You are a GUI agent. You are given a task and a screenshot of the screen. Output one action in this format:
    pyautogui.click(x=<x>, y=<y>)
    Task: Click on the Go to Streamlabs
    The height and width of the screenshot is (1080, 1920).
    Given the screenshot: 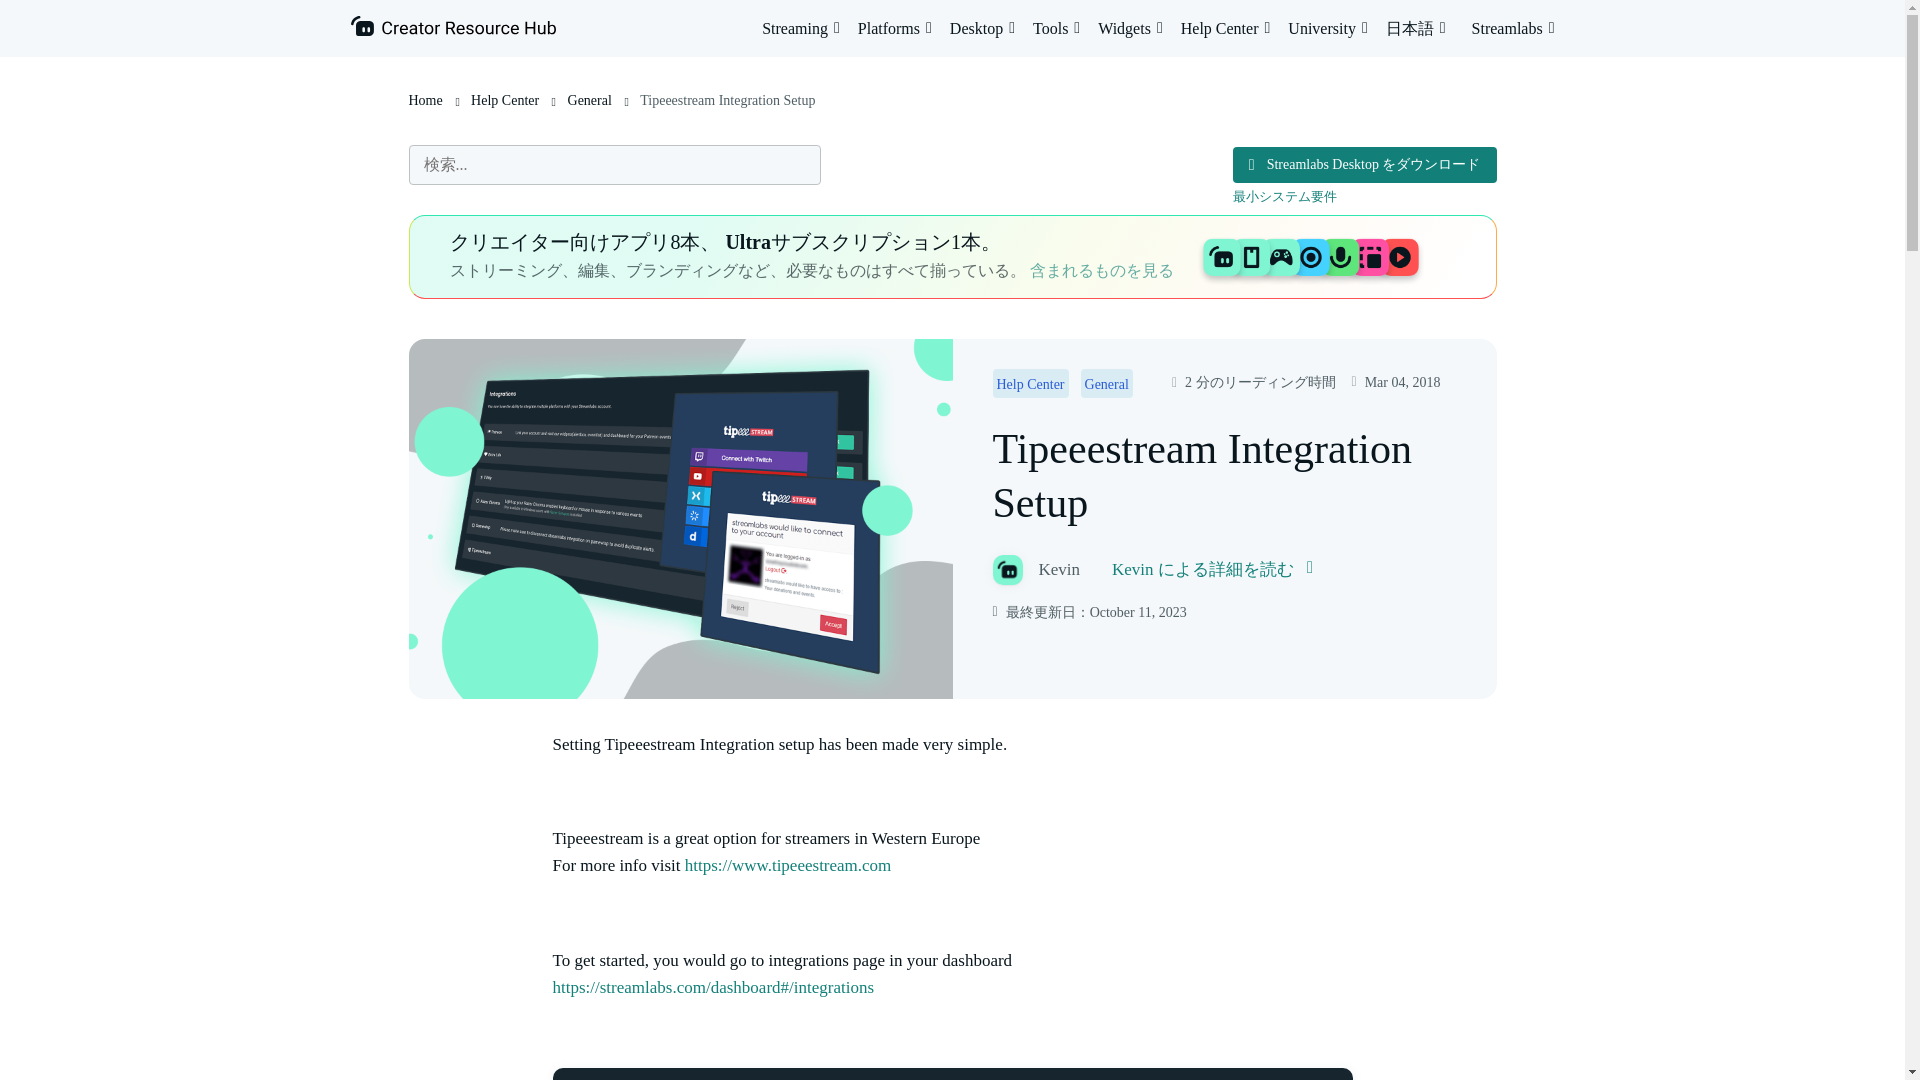 What is the action you would take?
    pyautogui.click(x=1514, y=28)
    